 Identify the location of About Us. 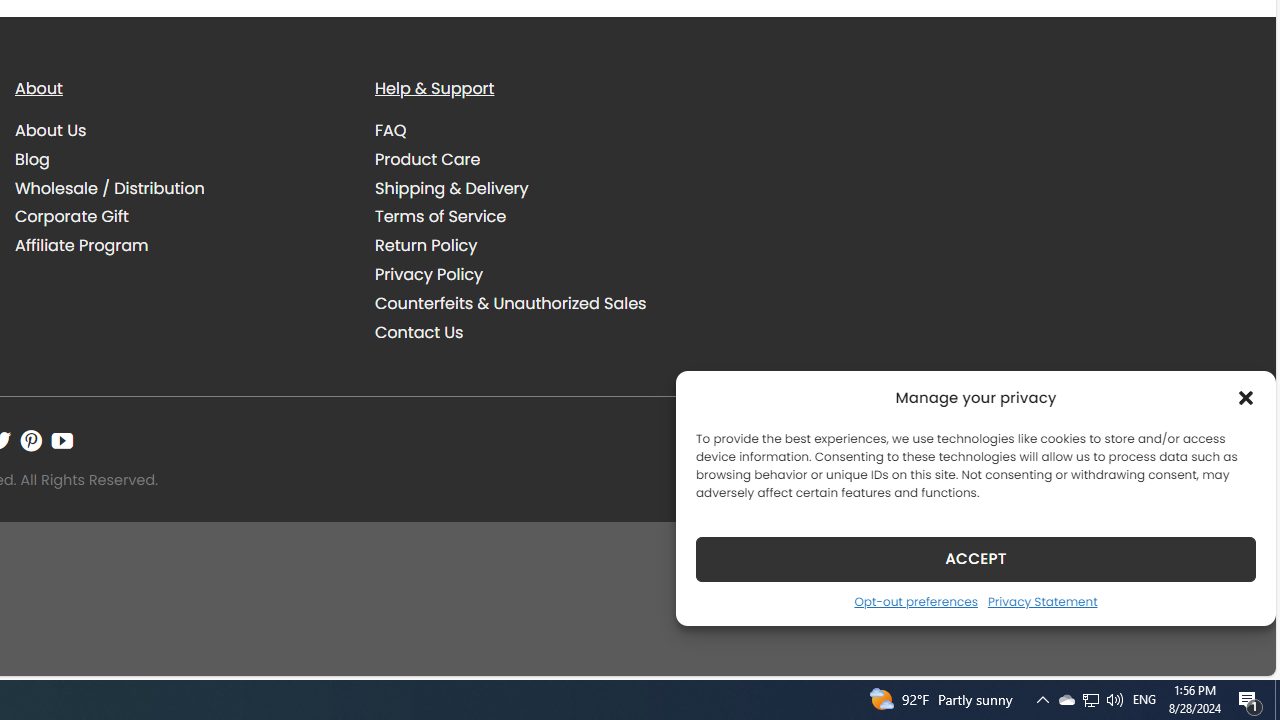
(180, 131).